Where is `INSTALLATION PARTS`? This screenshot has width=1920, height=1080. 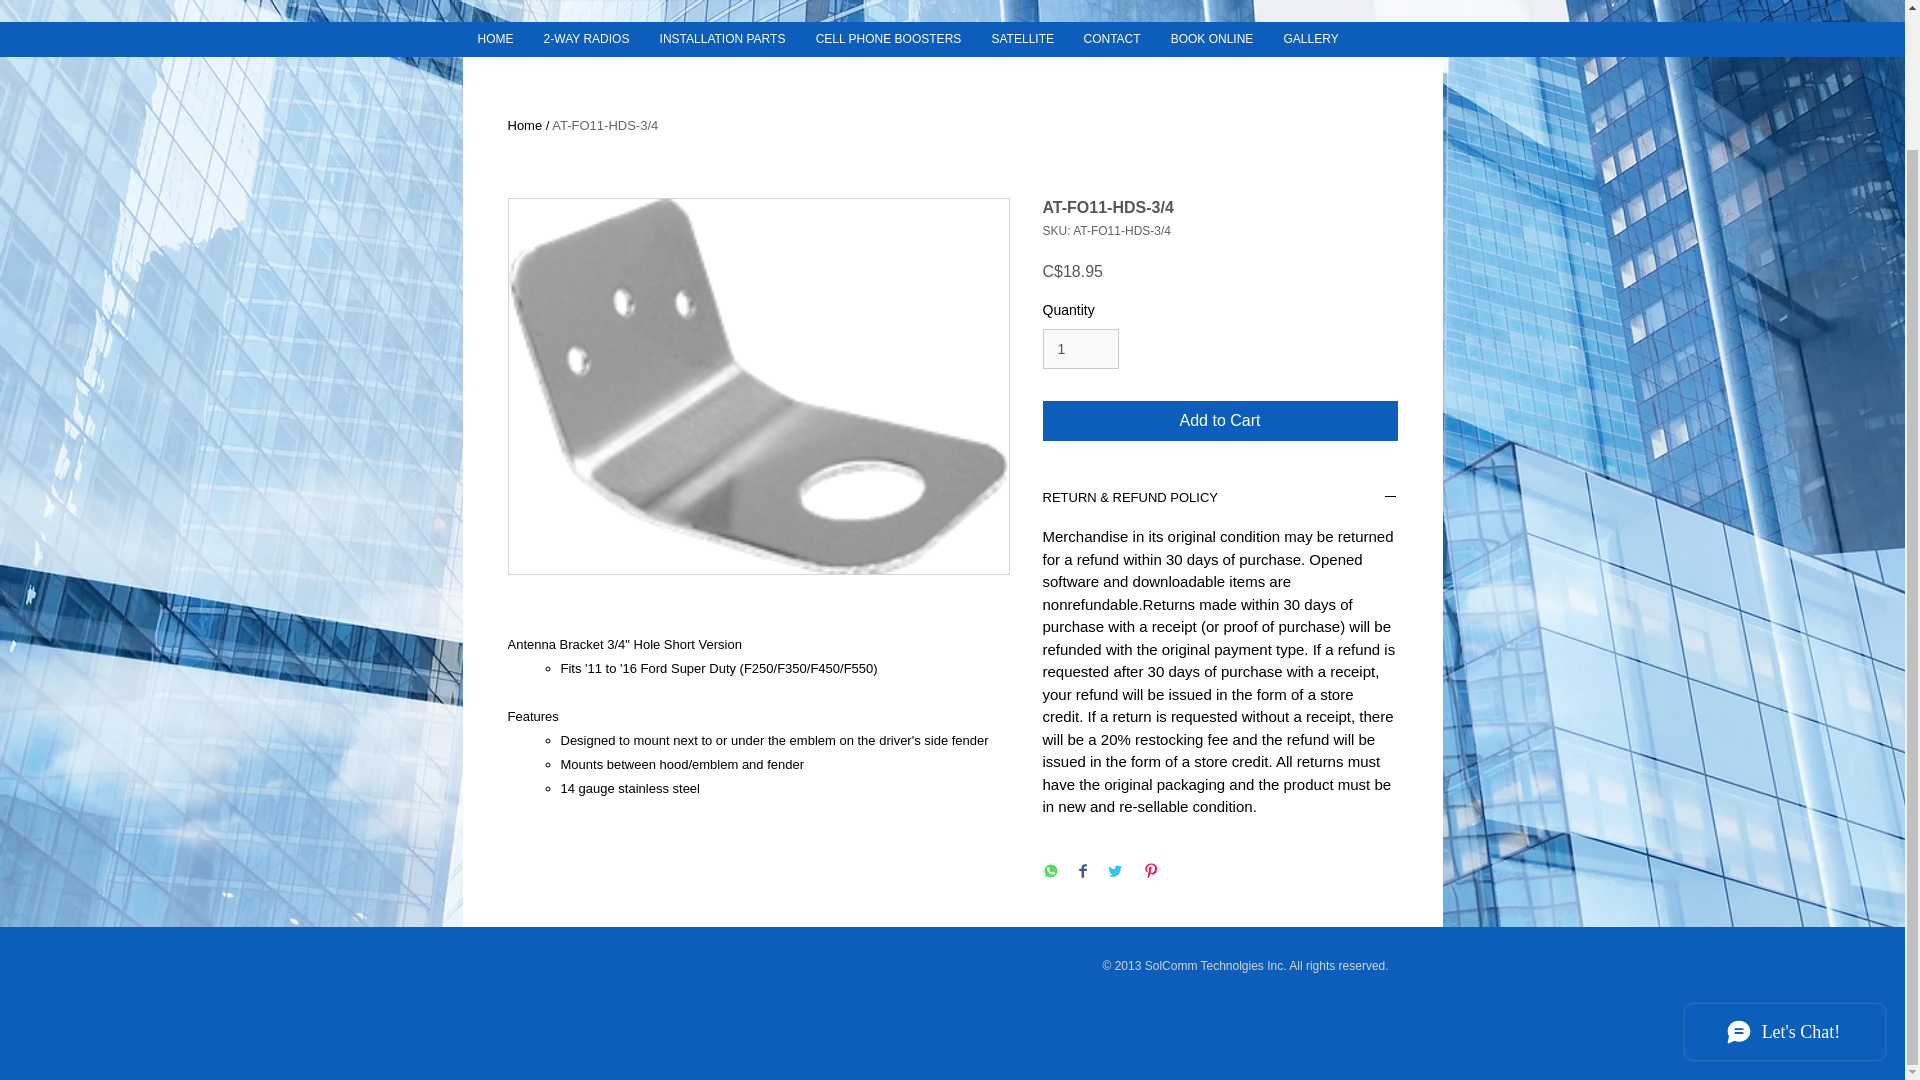 INSTALLATION PARTS is located at coordinates (722, 38).